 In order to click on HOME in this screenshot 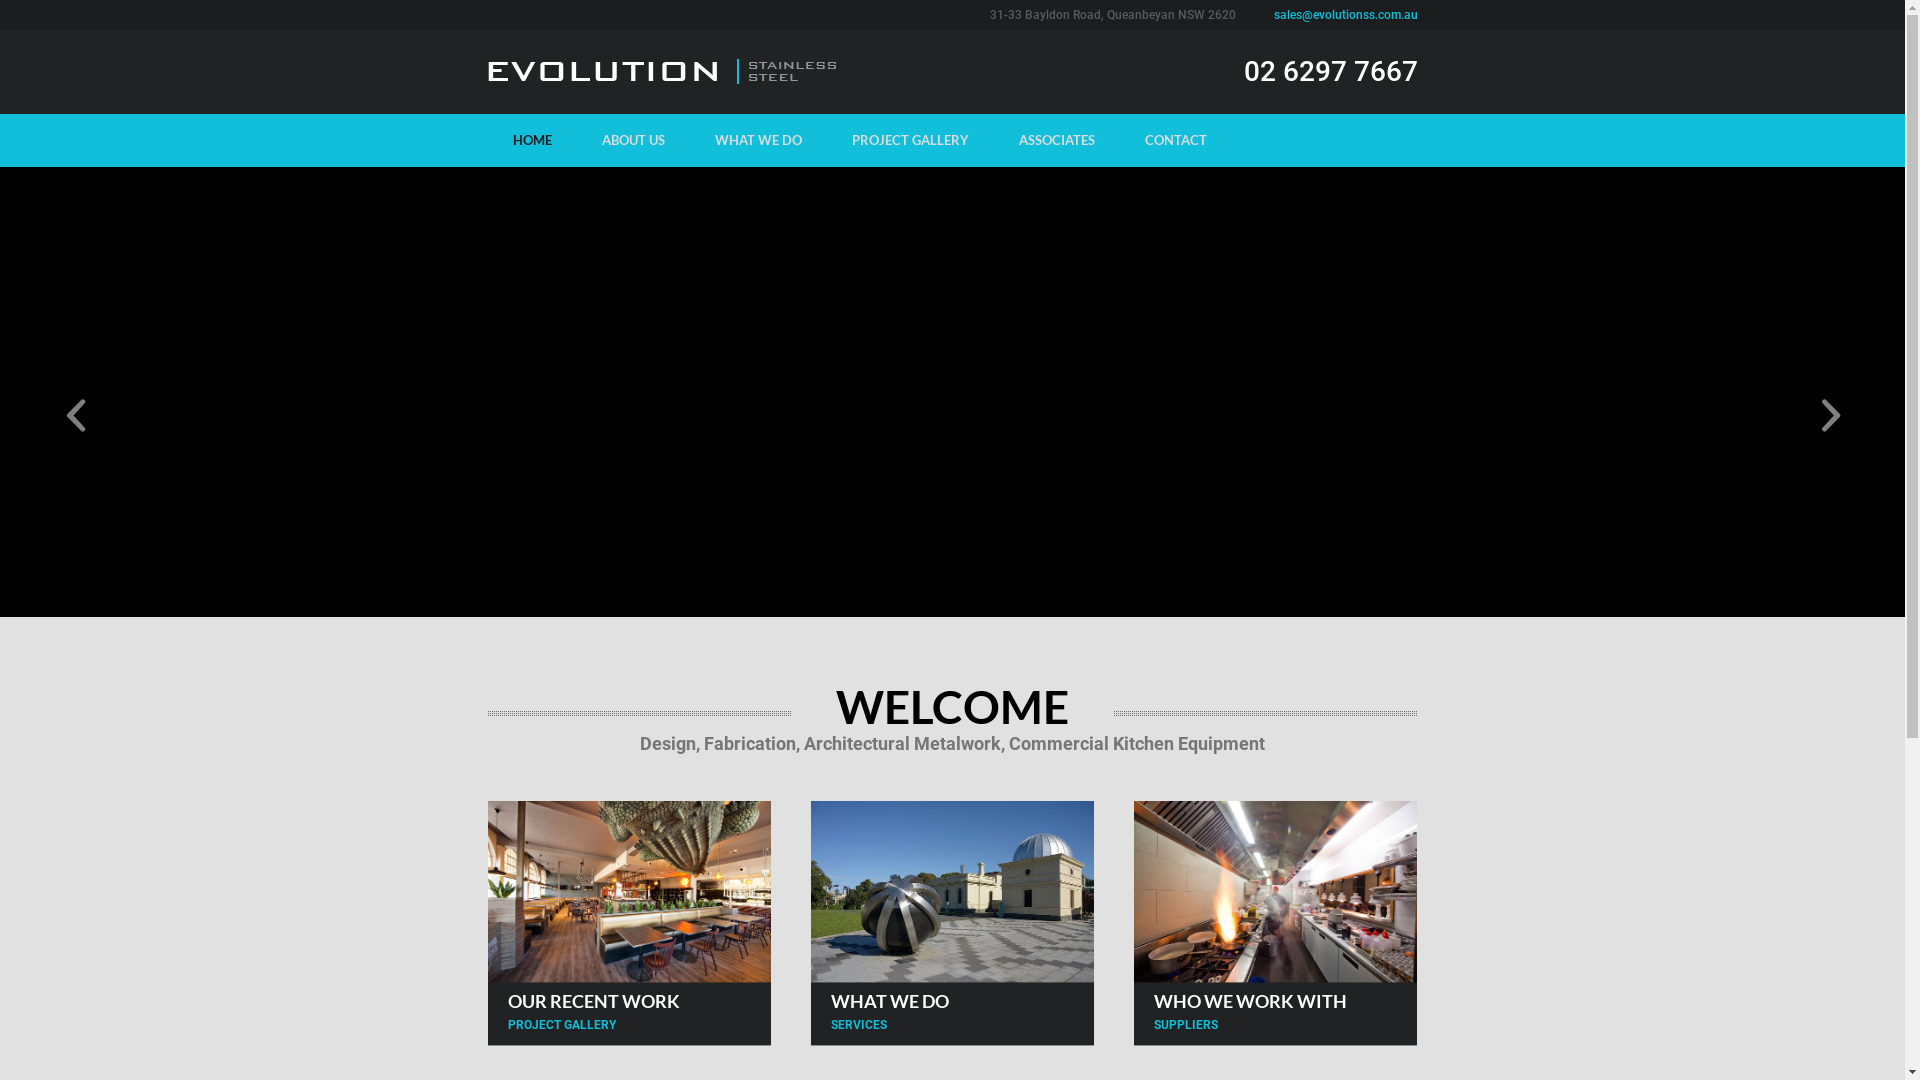, I will do `click(532, 140)`.